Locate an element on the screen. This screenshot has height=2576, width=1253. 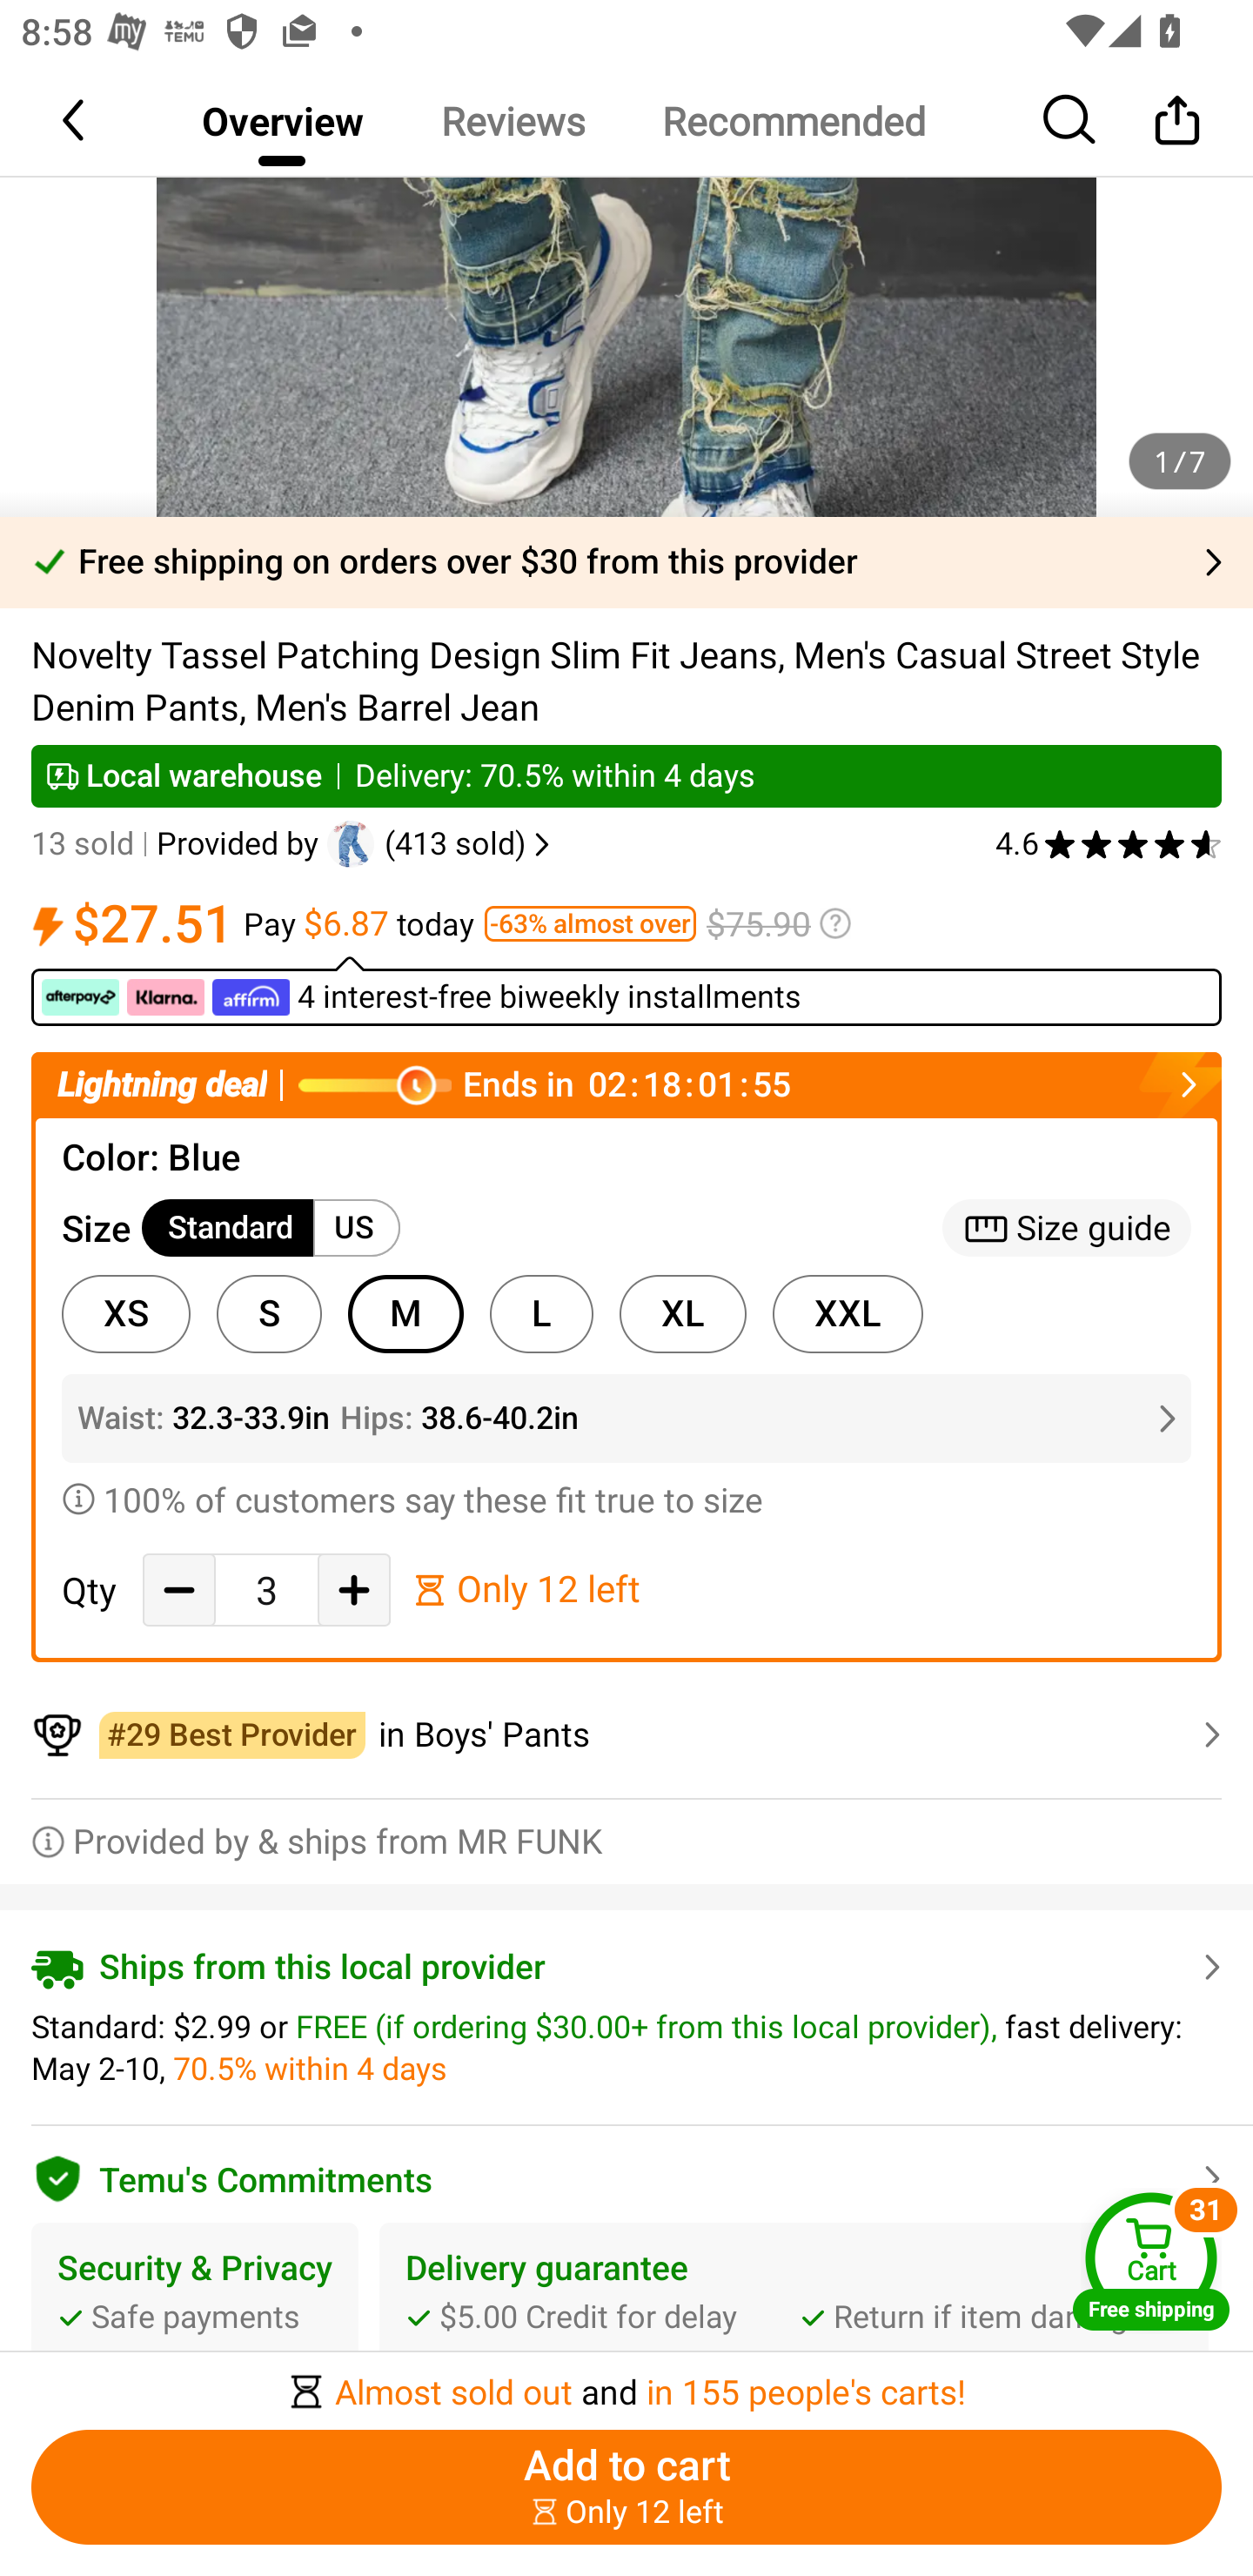
Add to cart ￼￼Only 12 left is located at coordinates (626, 2487).